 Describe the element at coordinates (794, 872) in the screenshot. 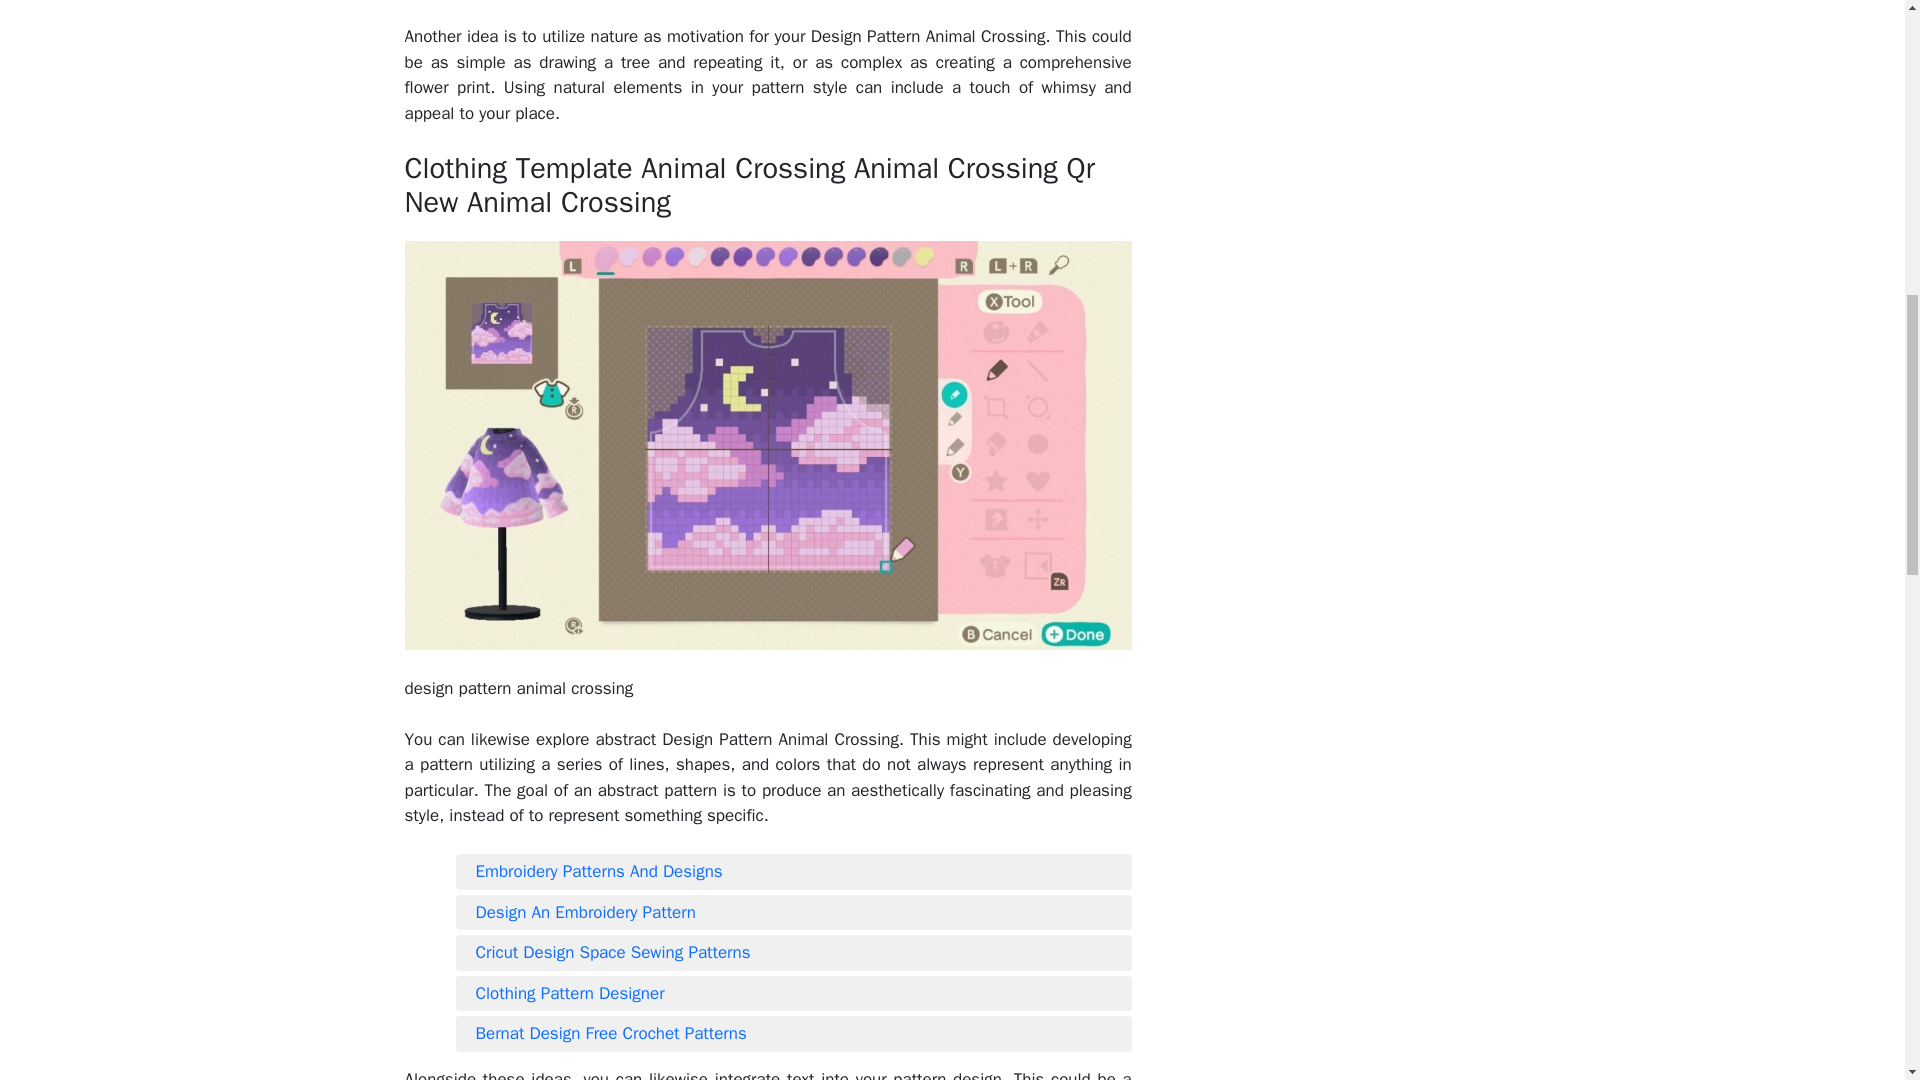

I see `Embroidery Patterns And Designs` at that location.